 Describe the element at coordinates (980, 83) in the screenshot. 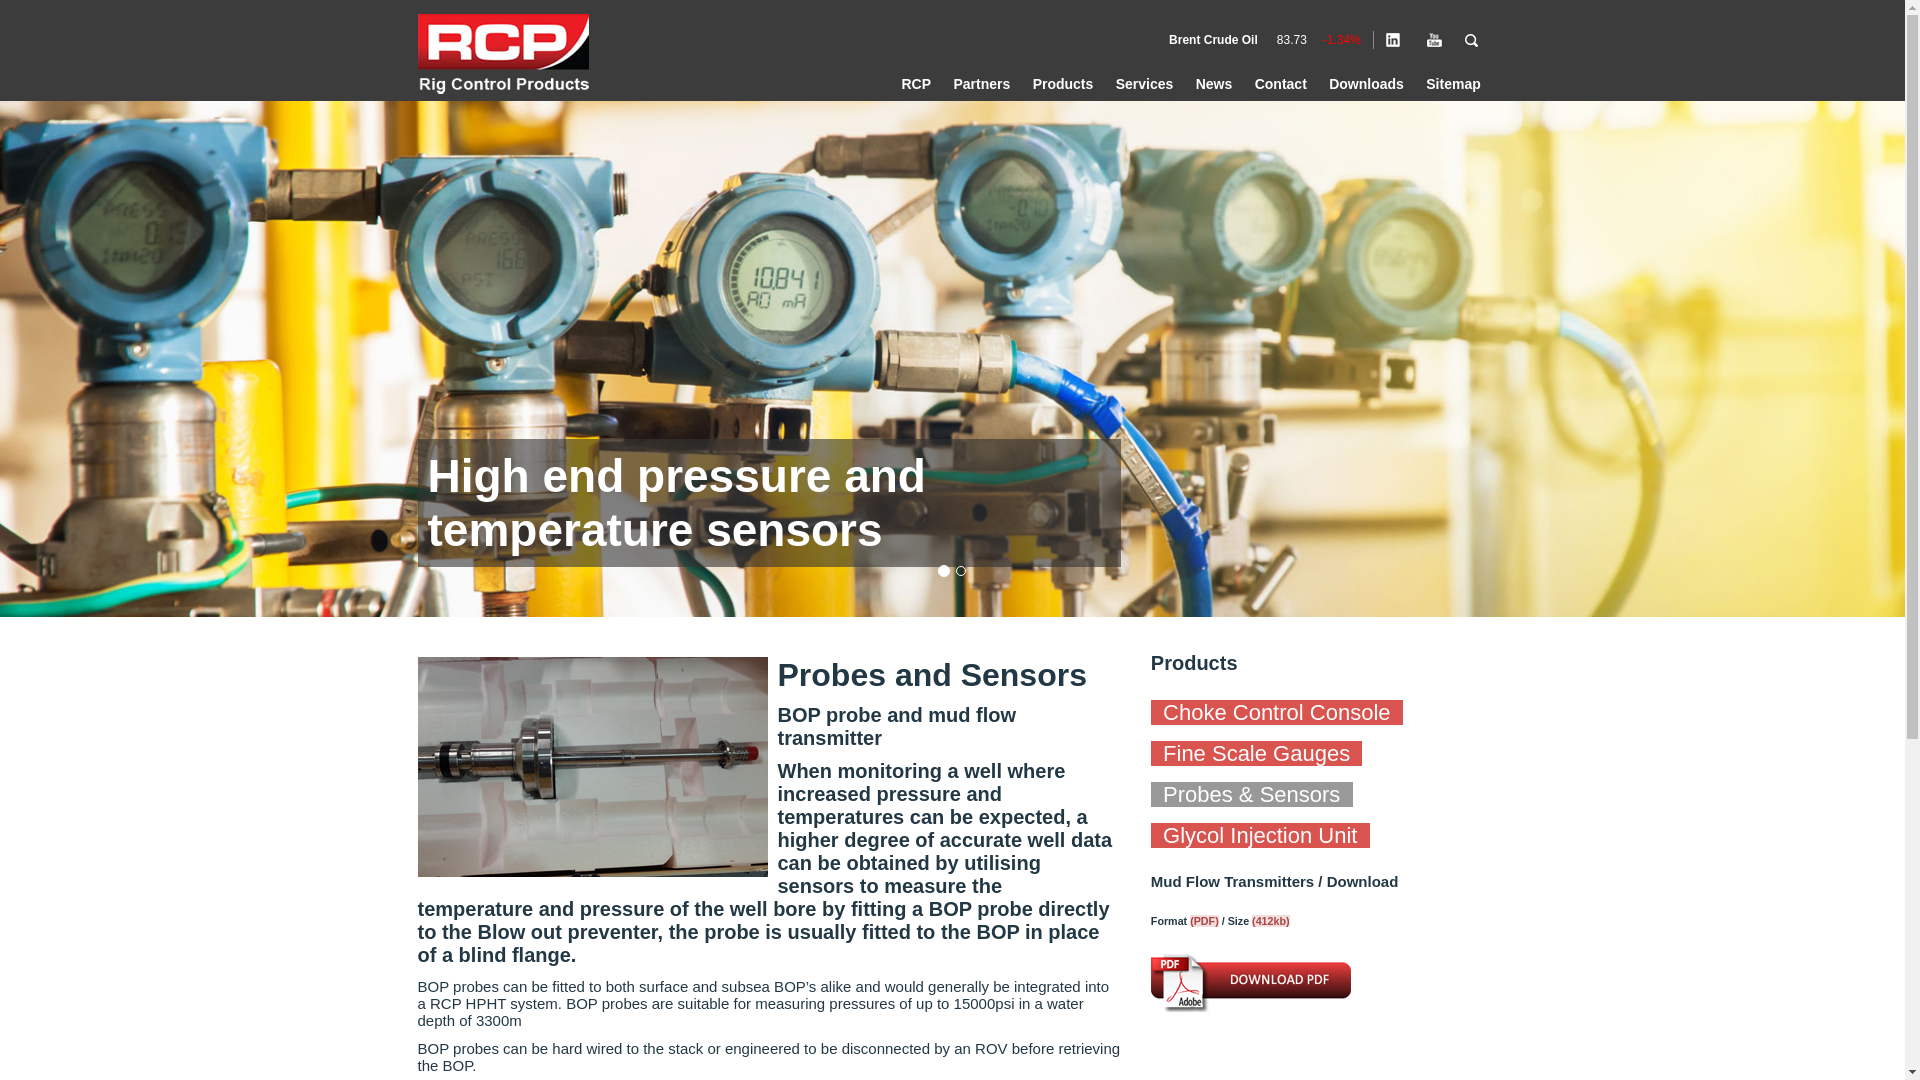

I see `Partners` at that location.